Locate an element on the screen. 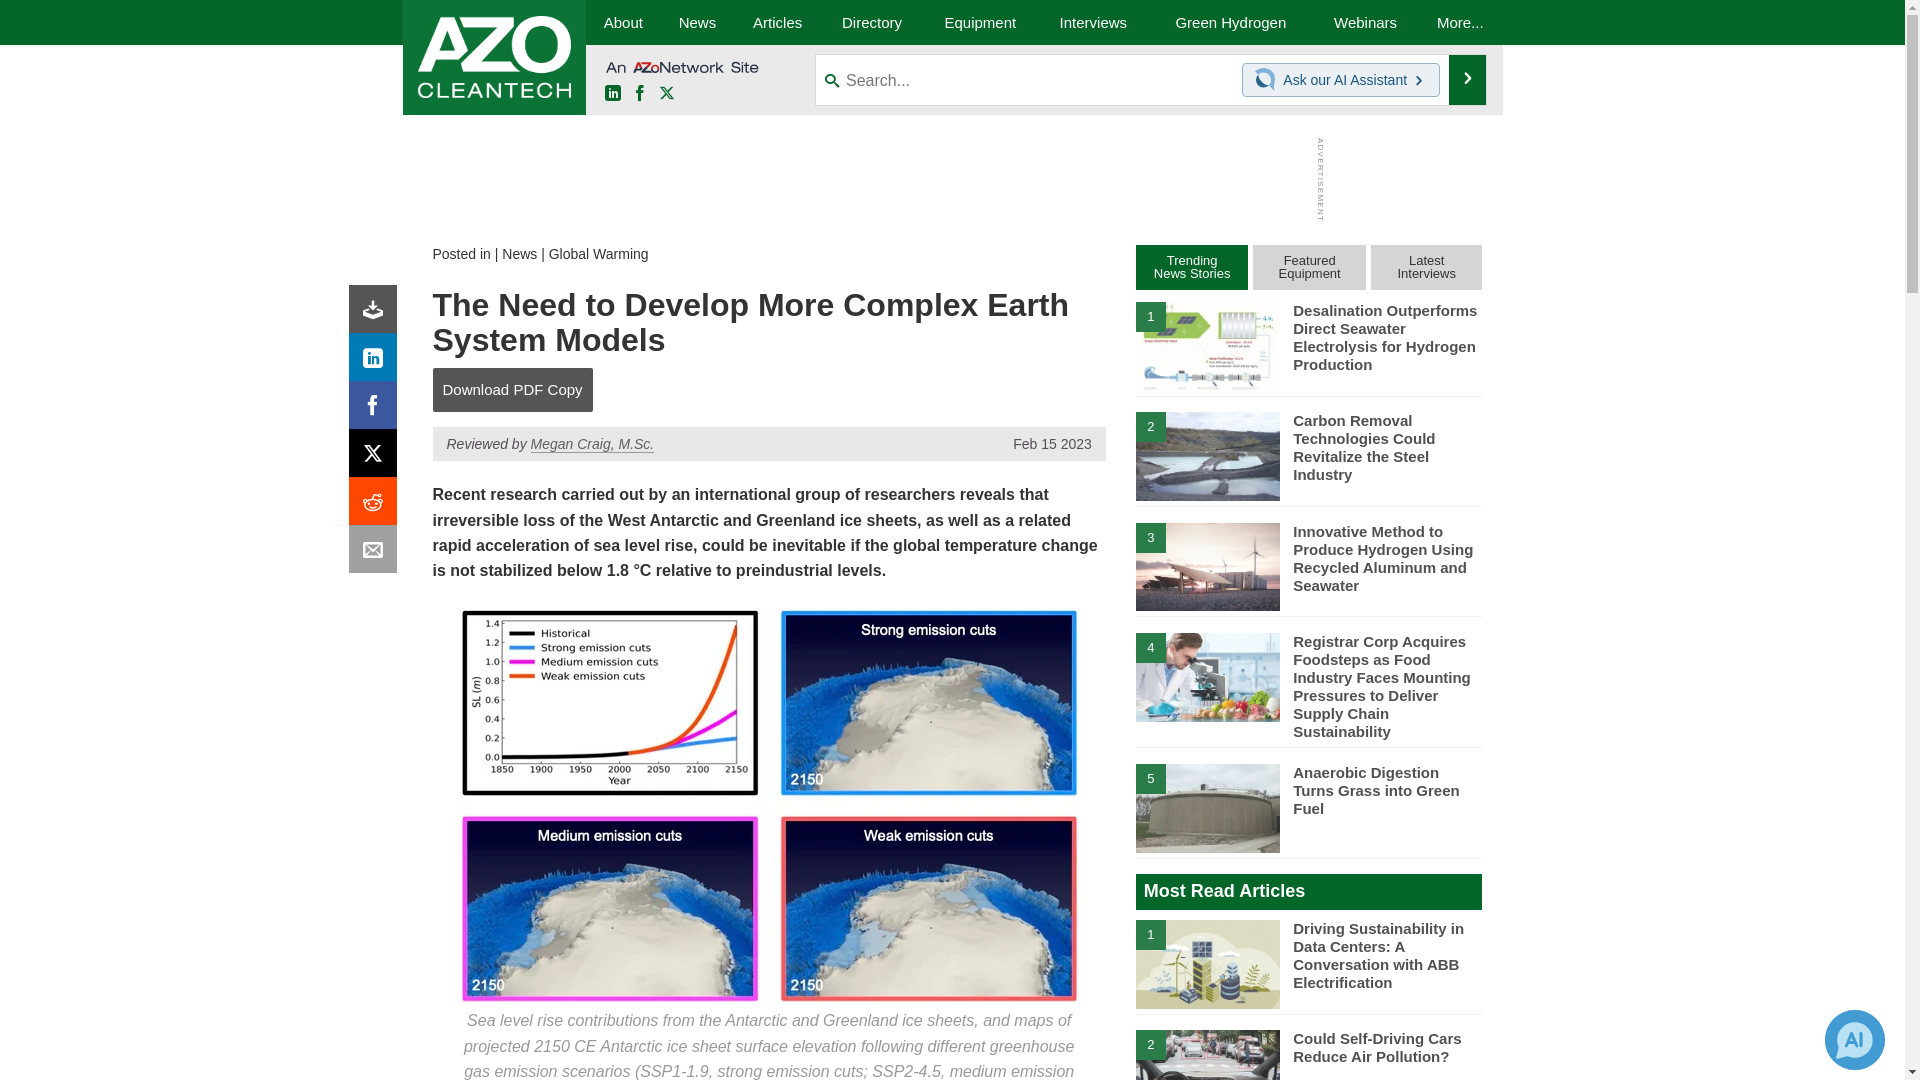 This screenshot has height=1080, width=1920. Download PDF copy is located at coordinates (377, 314).